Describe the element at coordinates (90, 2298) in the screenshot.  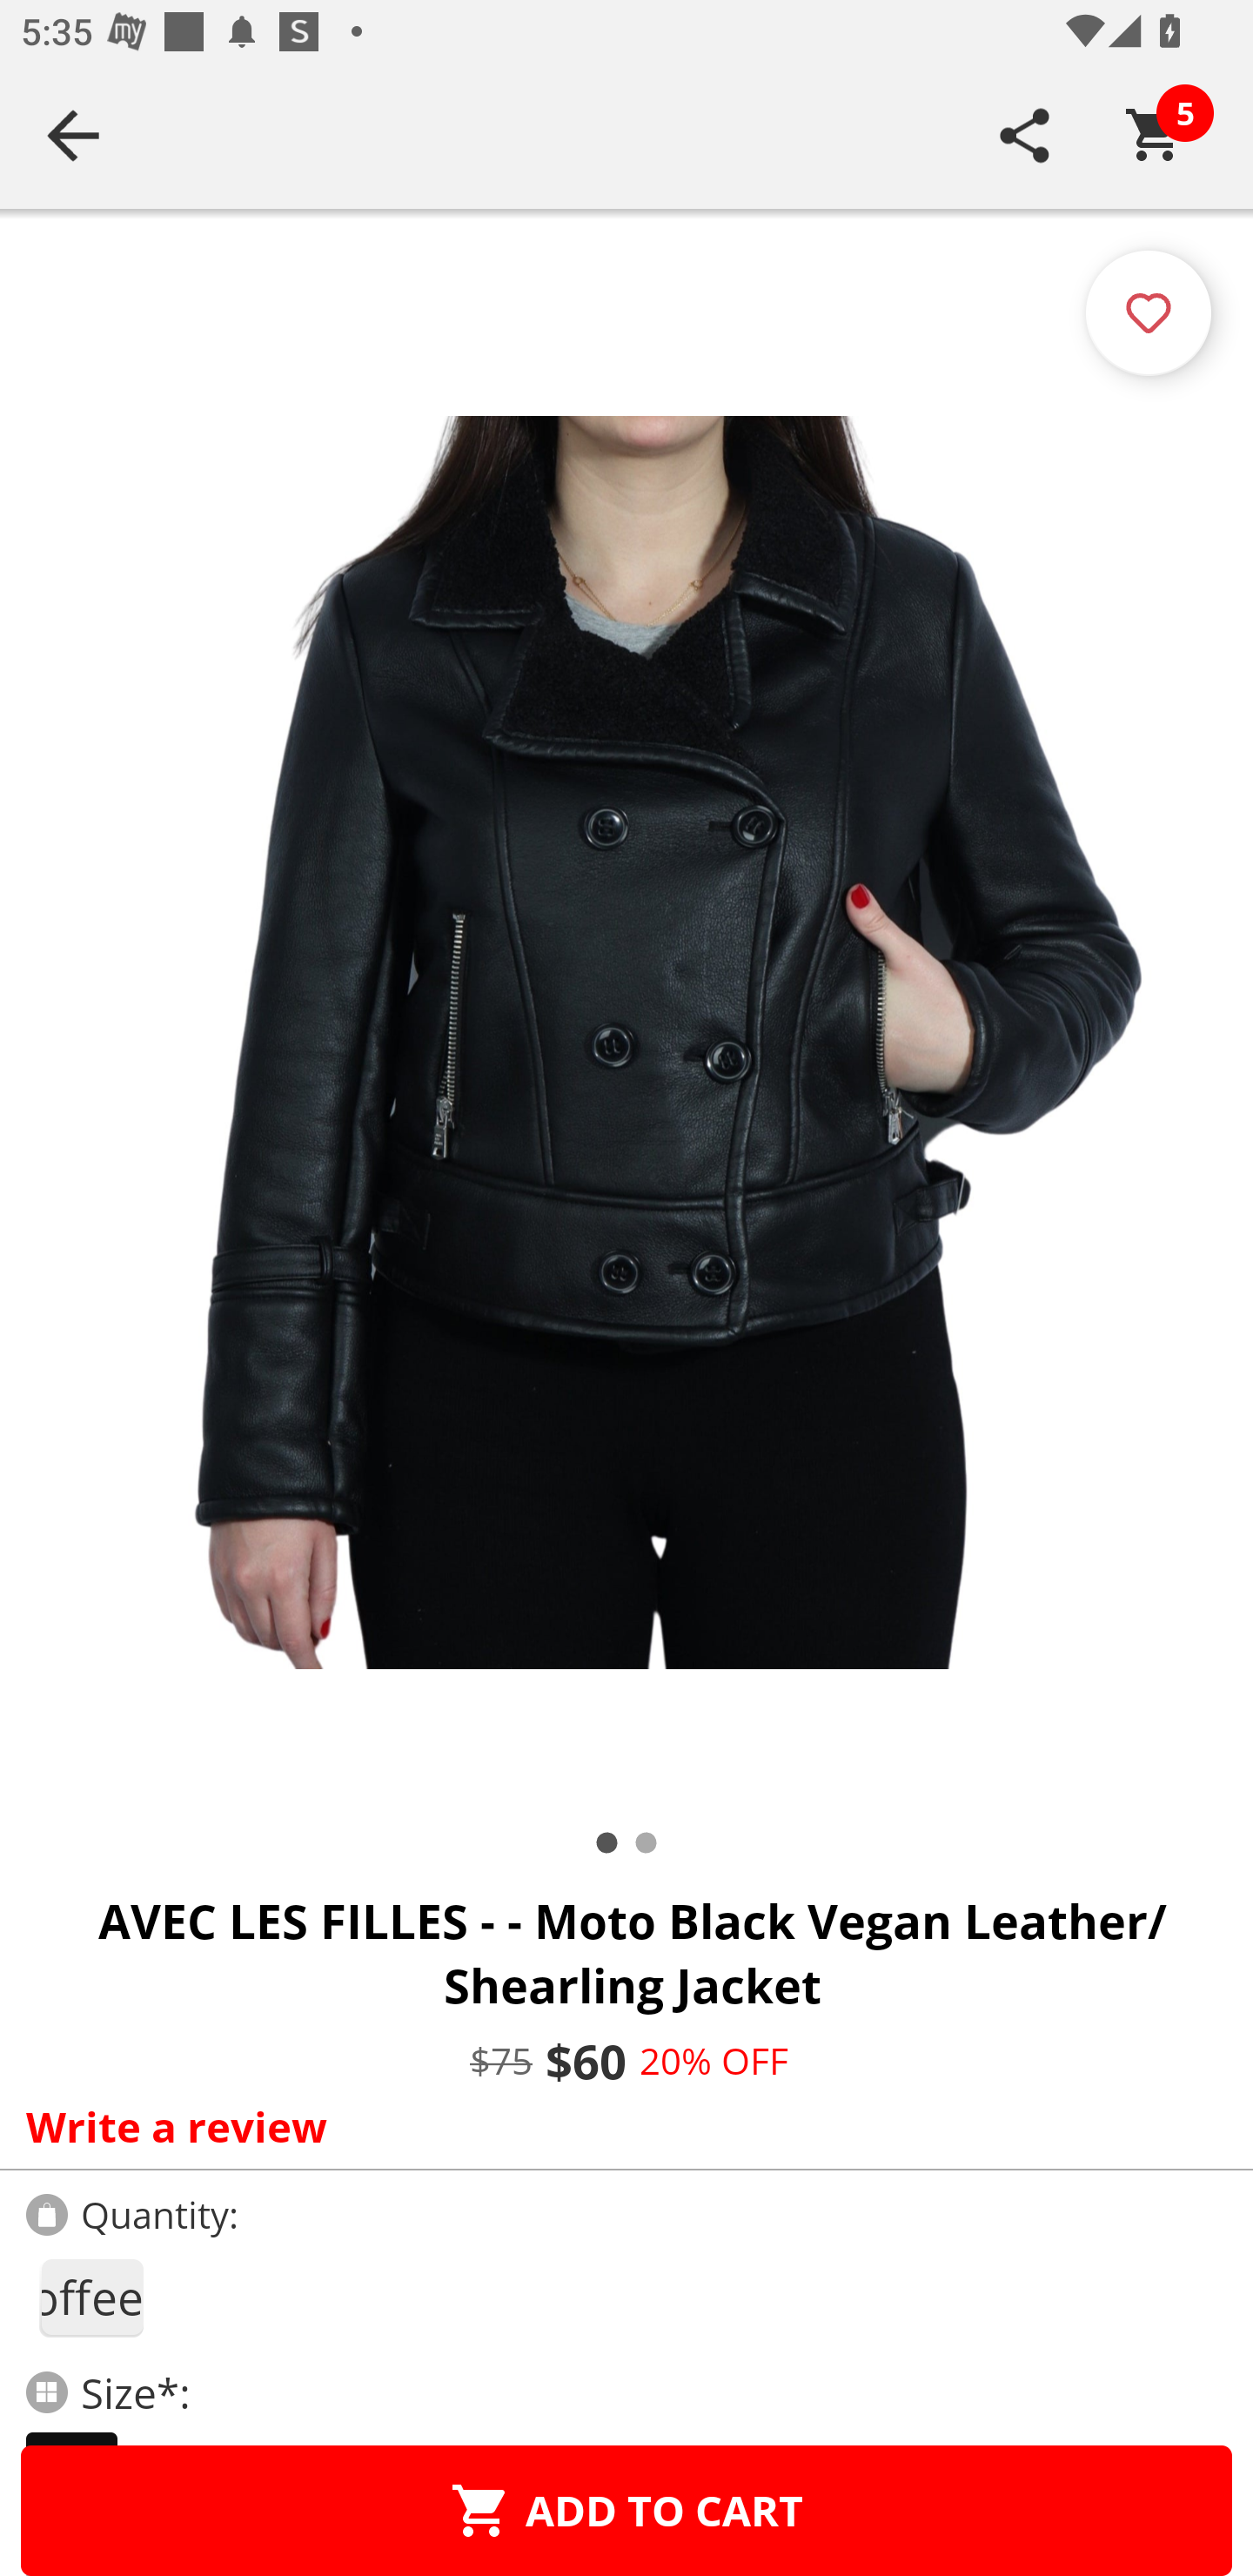
I see `1coffee` at that location.